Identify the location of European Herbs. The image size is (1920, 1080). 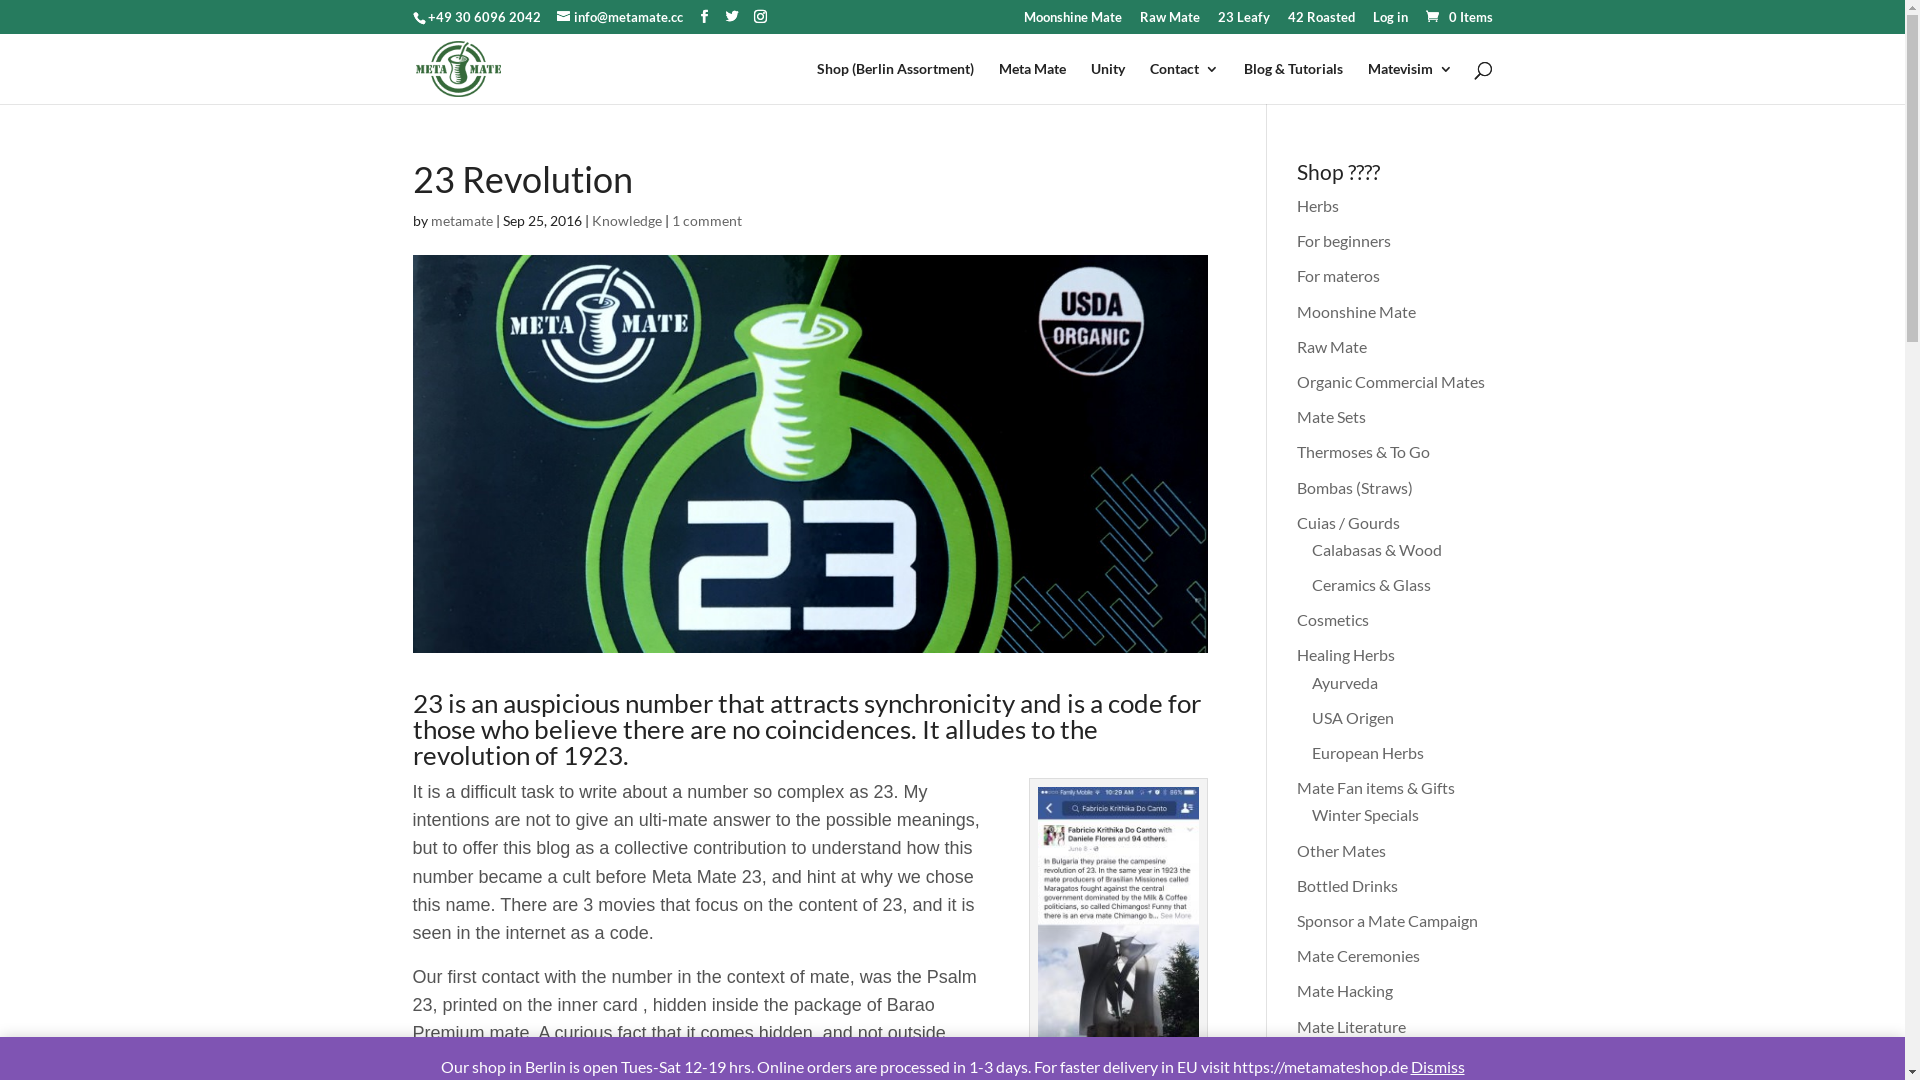
(1368, 752).